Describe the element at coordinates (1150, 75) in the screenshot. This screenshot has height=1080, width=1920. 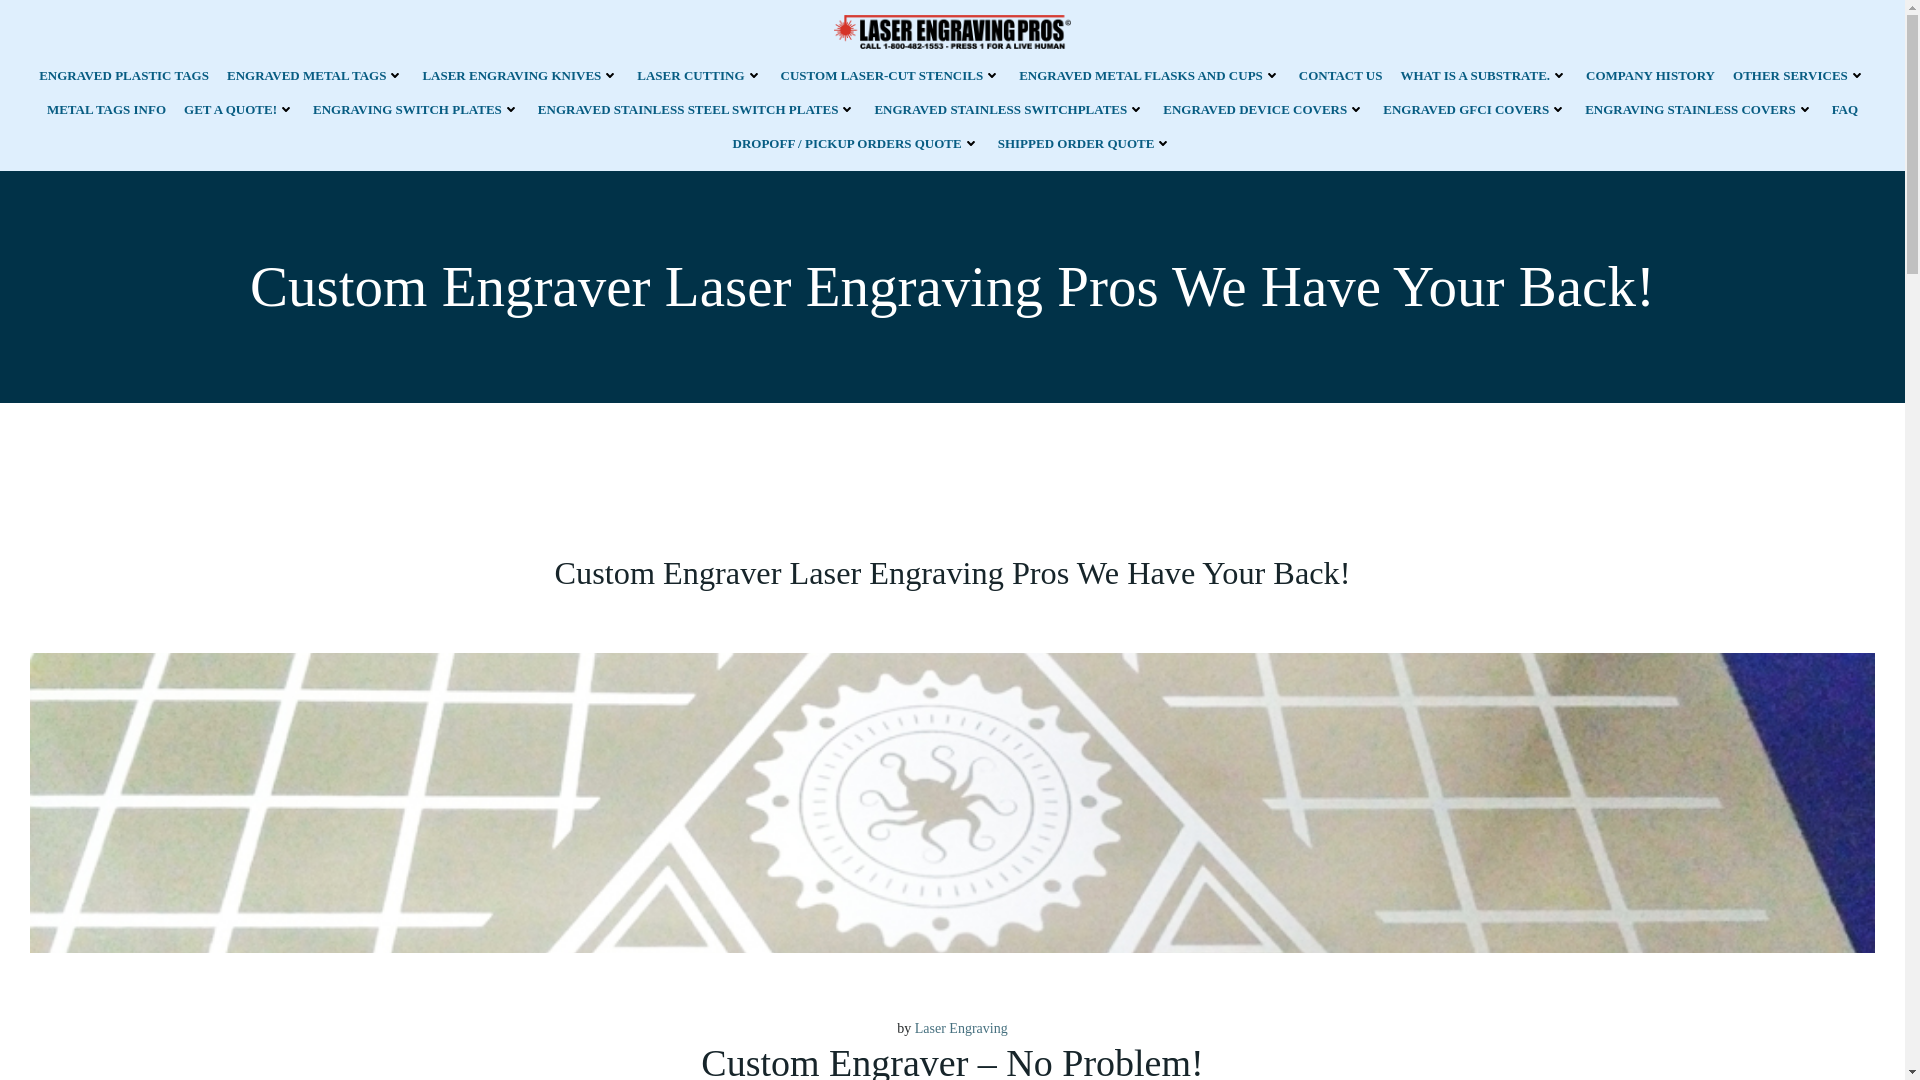
I see `ENGRAVED METAL FLASKS AND CUPS` at that location.